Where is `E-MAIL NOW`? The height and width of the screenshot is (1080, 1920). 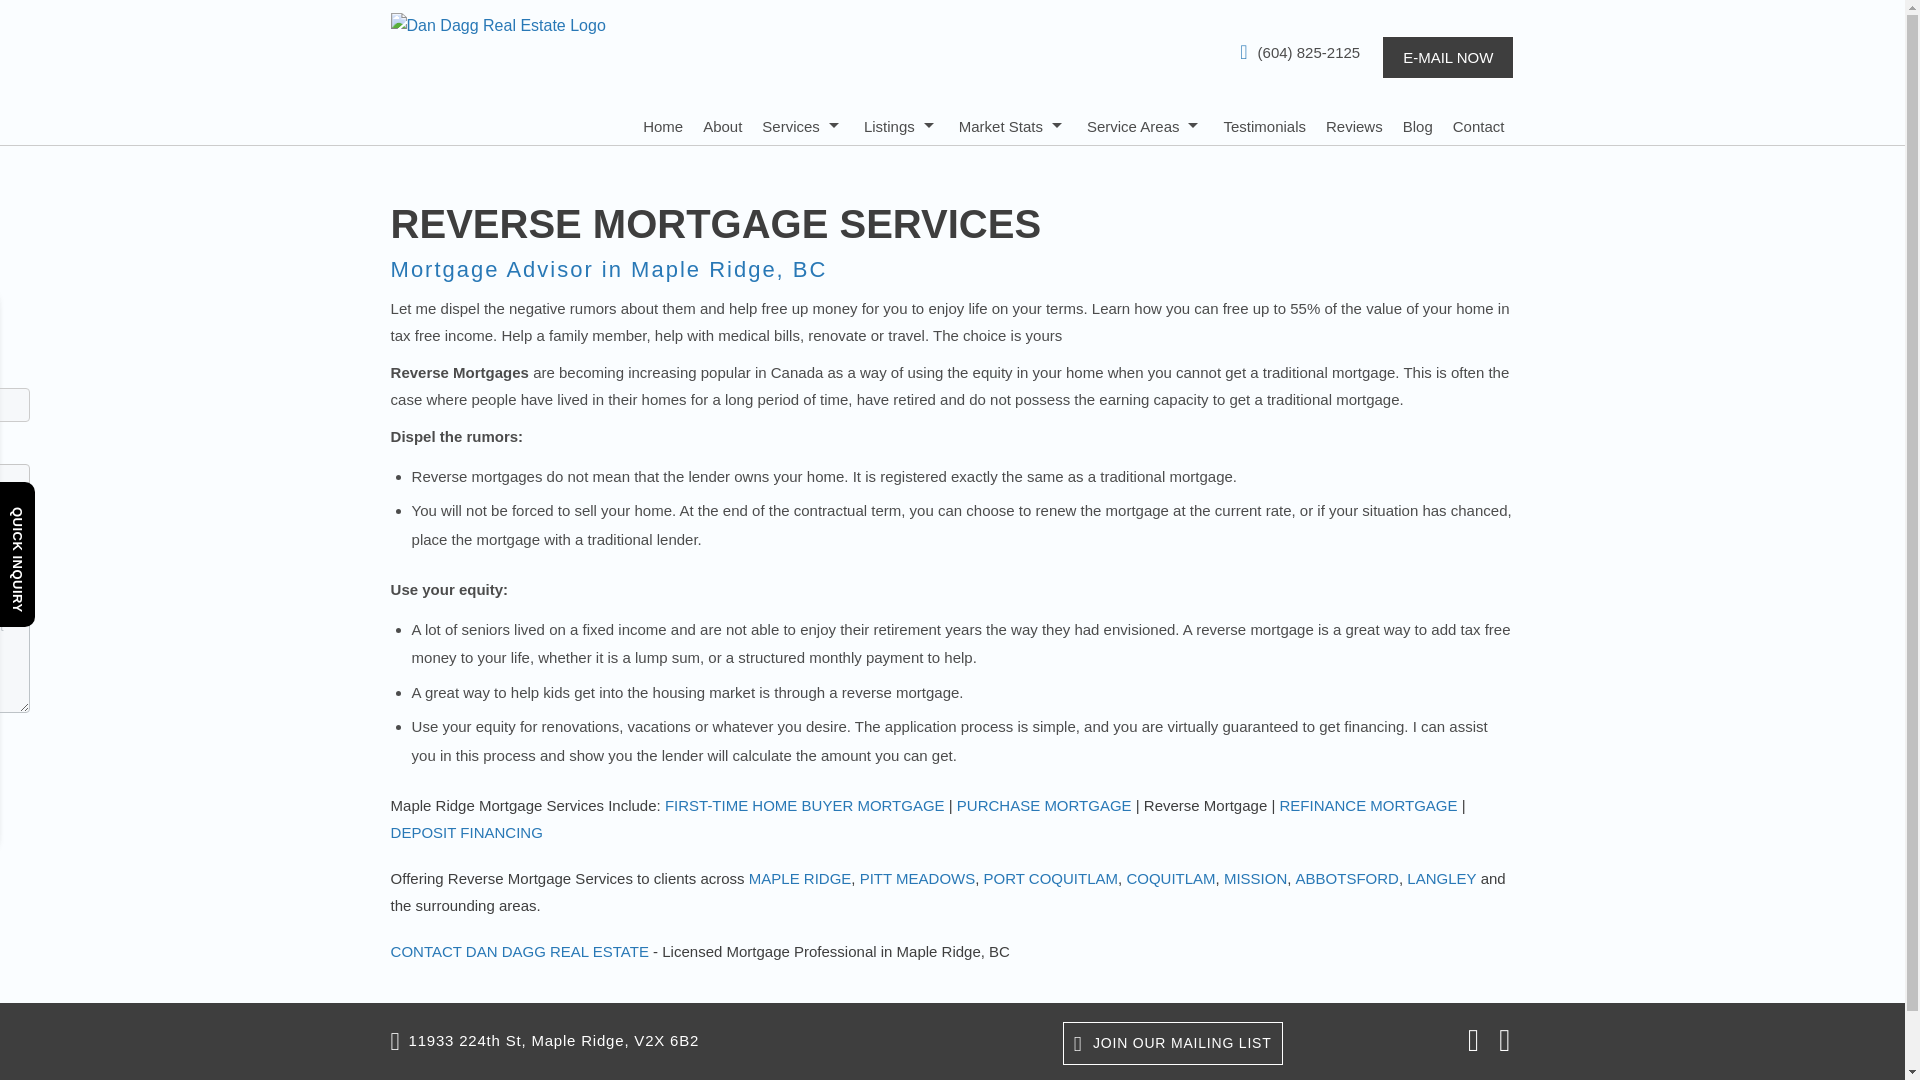 E-MAIL NOW is located at coordinates (1448, 56).